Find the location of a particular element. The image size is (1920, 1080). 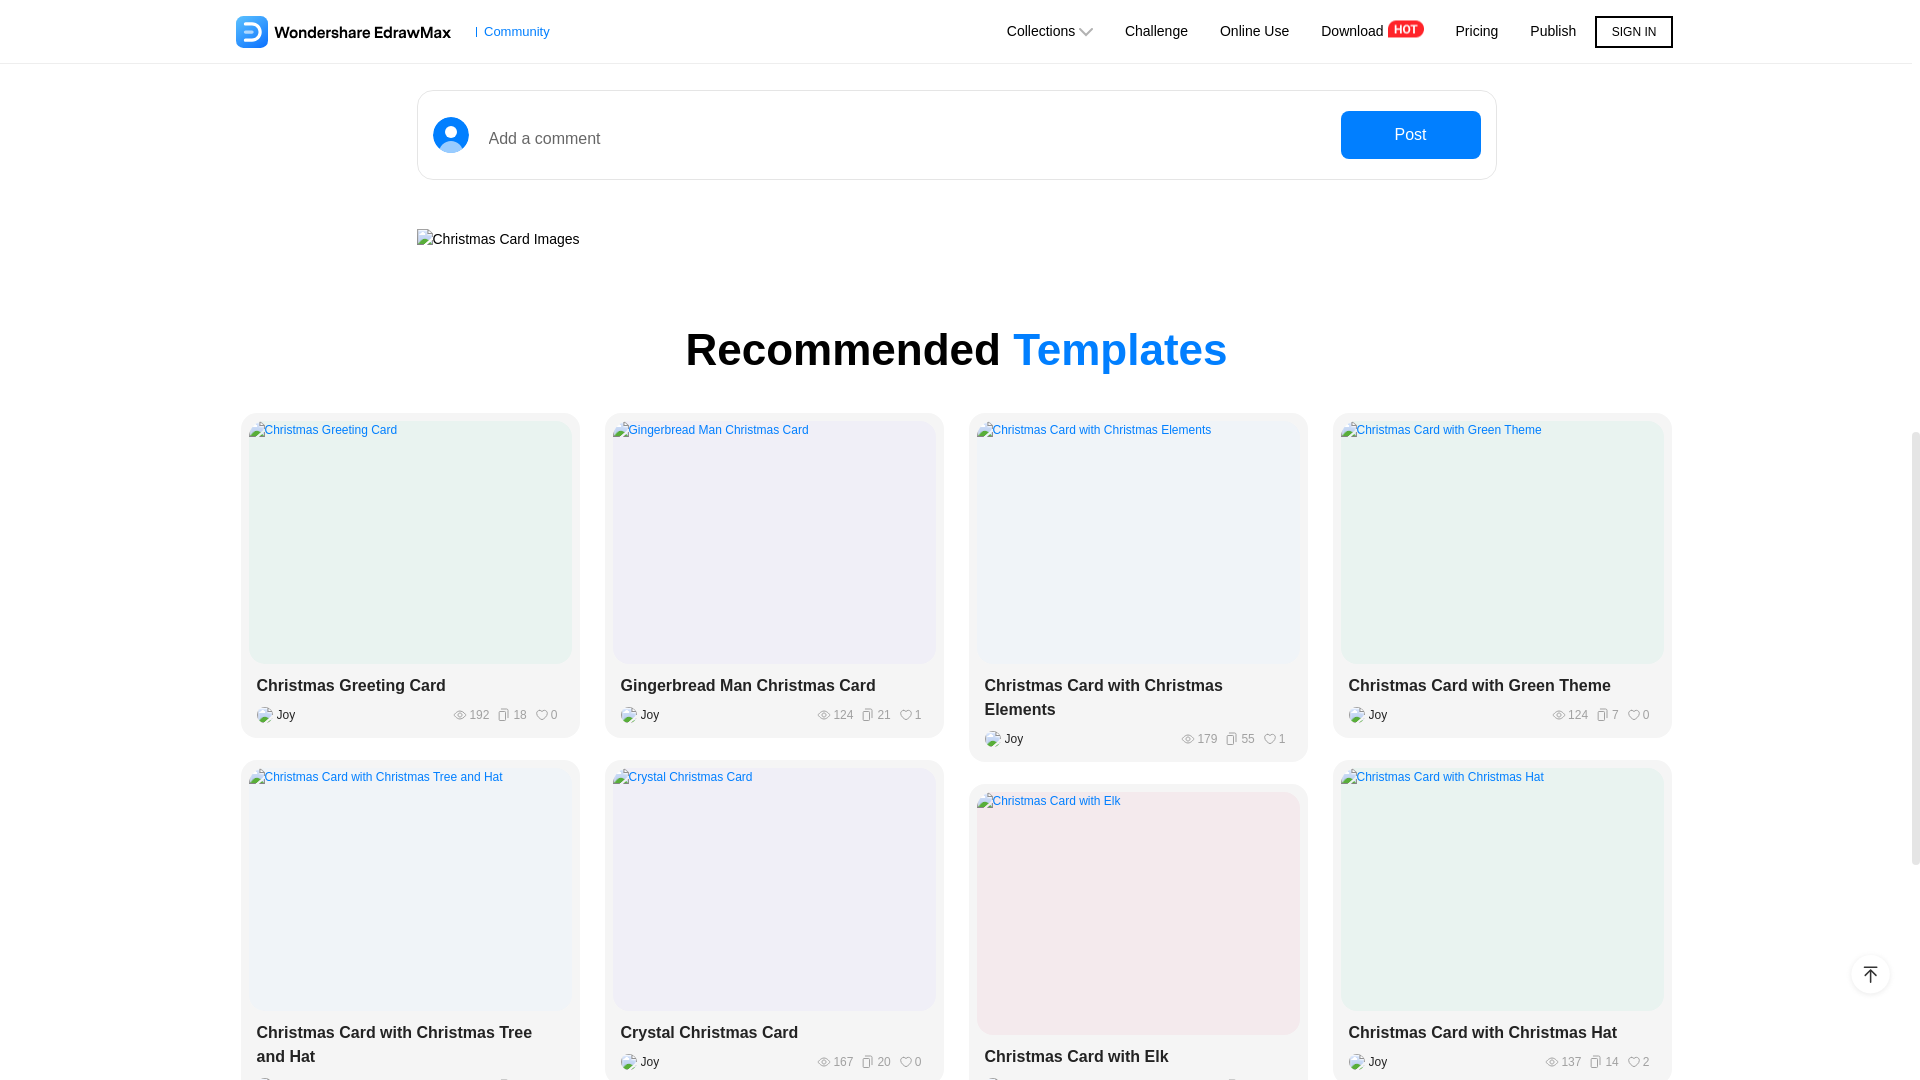

Joy is located at coordinates (280, 1078).